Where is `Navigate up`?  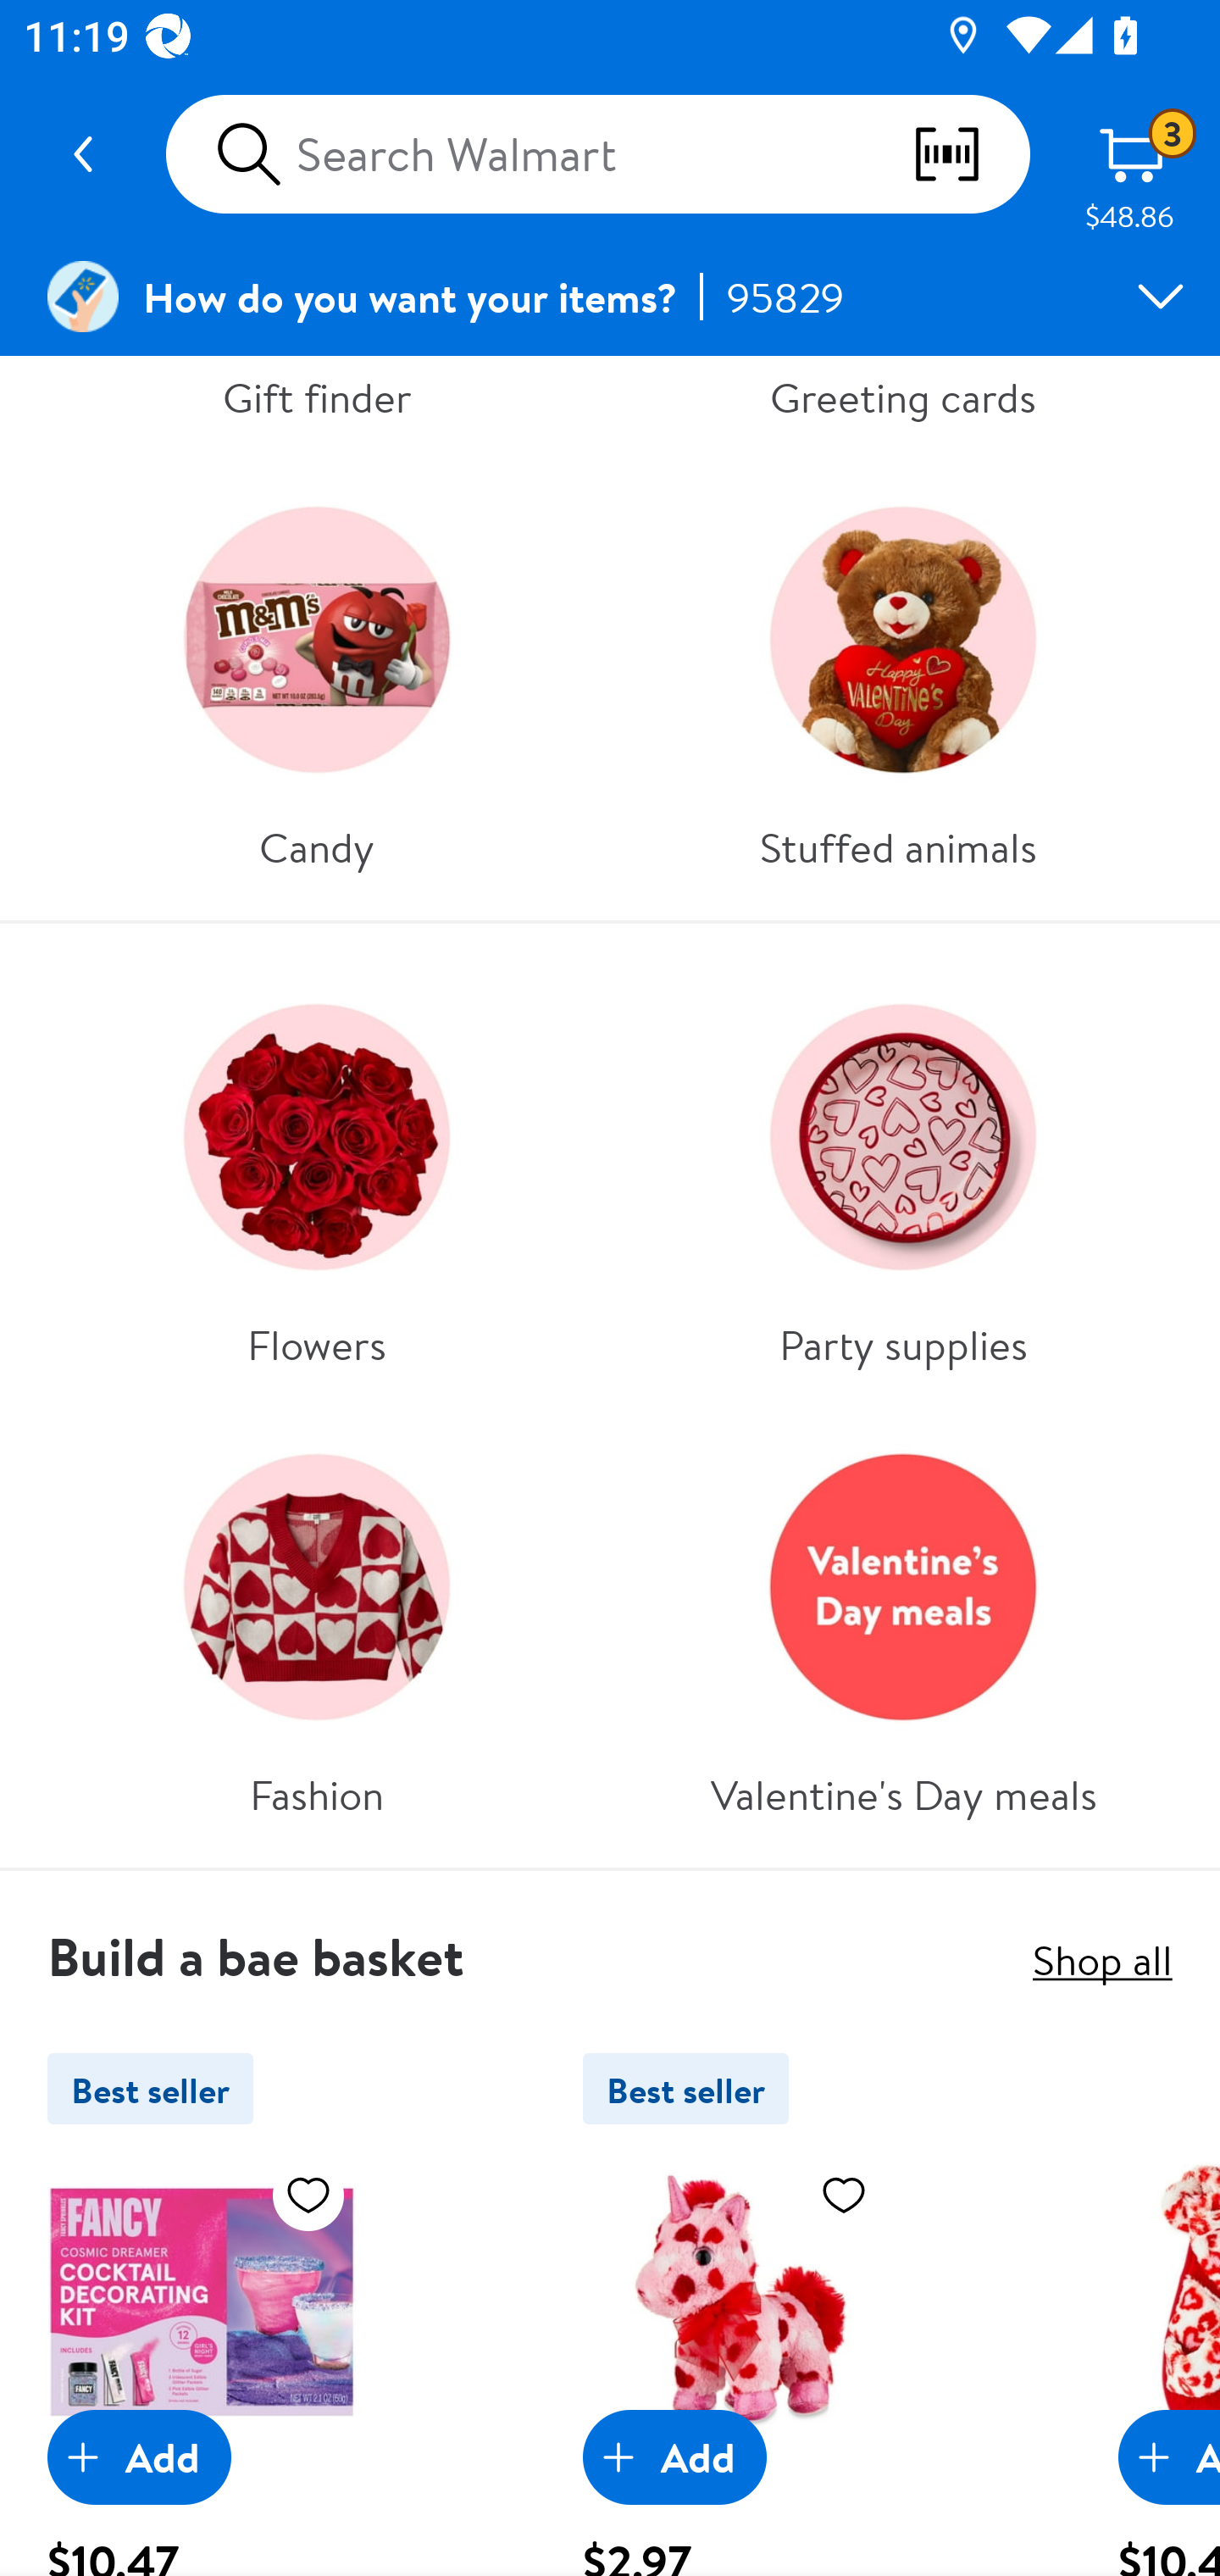 Navigate up is located at coordinates (83, 154).